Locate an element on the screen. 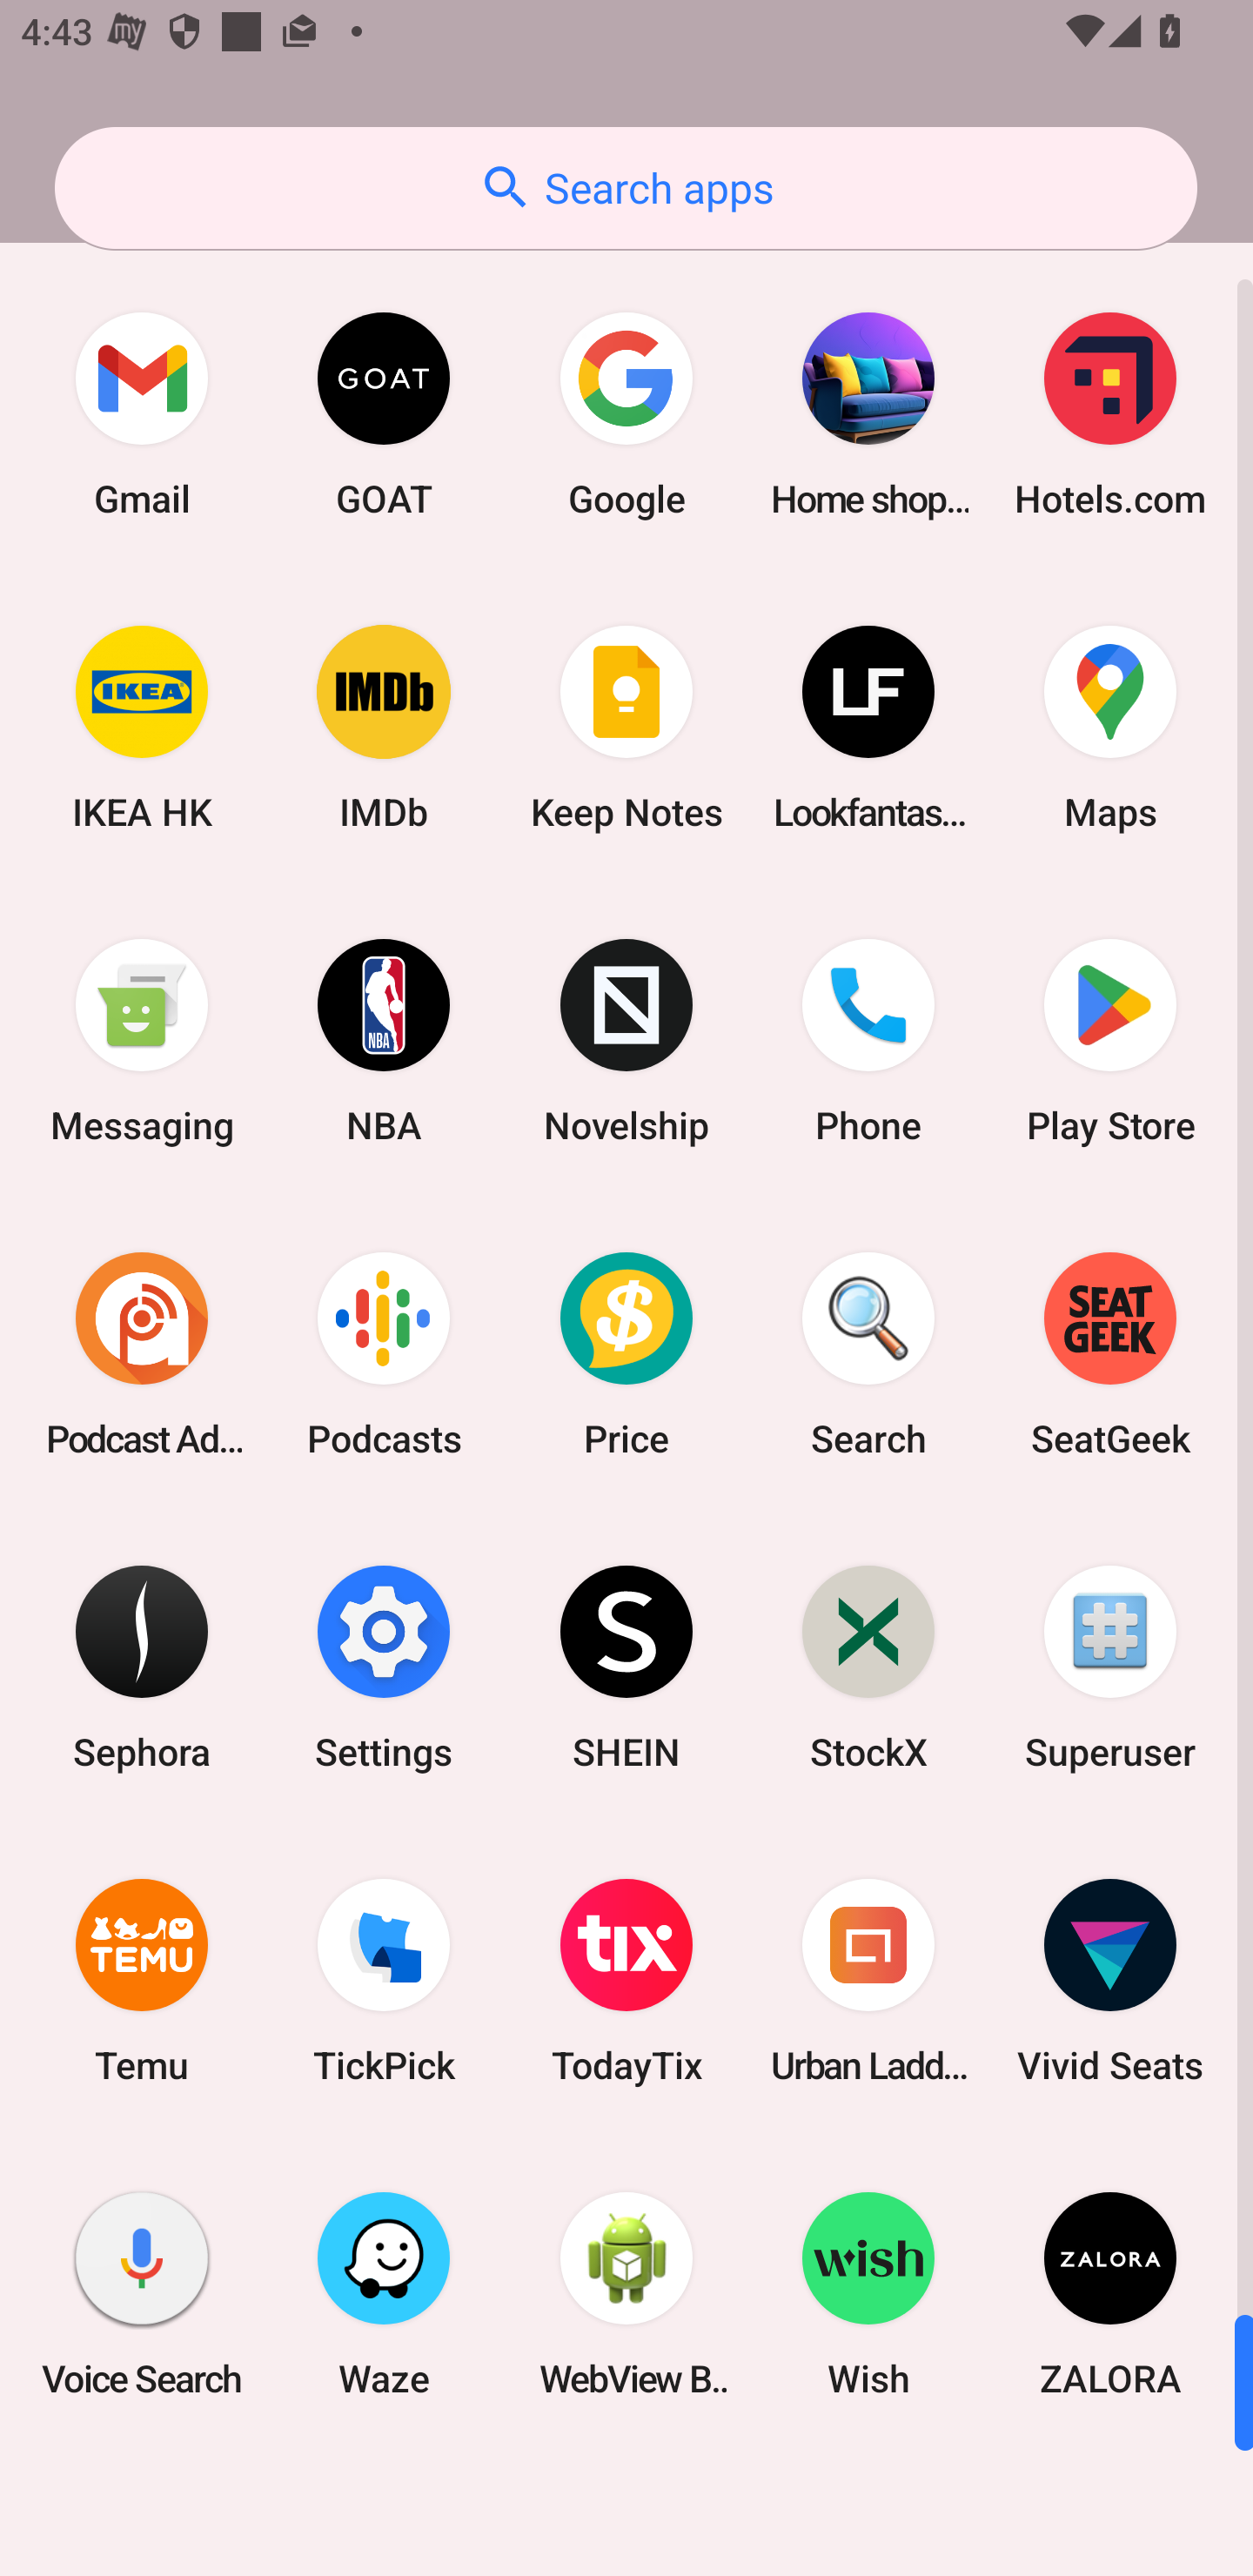 This screenshot has width=1253, height=2576. Home shopping is located at coordinates (868, 414).